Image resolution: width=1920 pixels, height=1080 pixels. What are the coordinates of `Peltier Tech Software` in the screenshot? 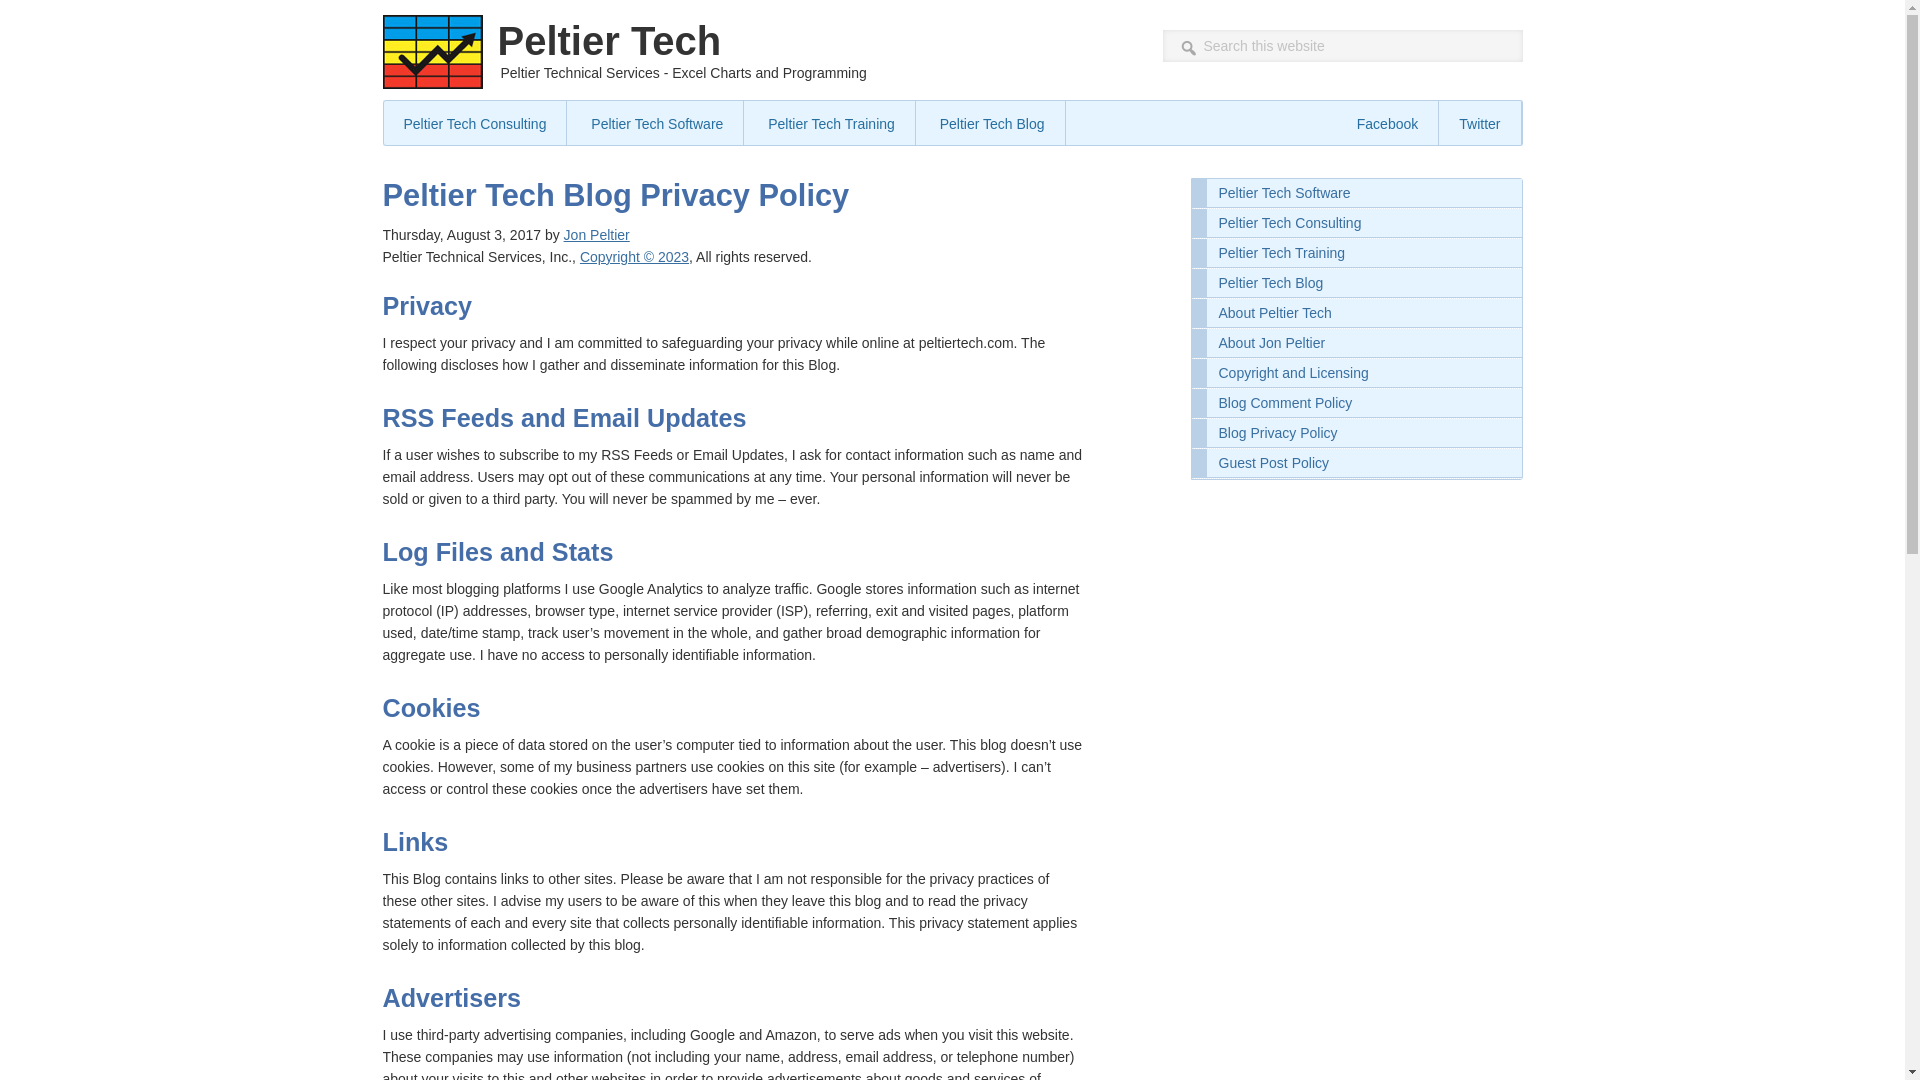 It's located at (1357, 194).